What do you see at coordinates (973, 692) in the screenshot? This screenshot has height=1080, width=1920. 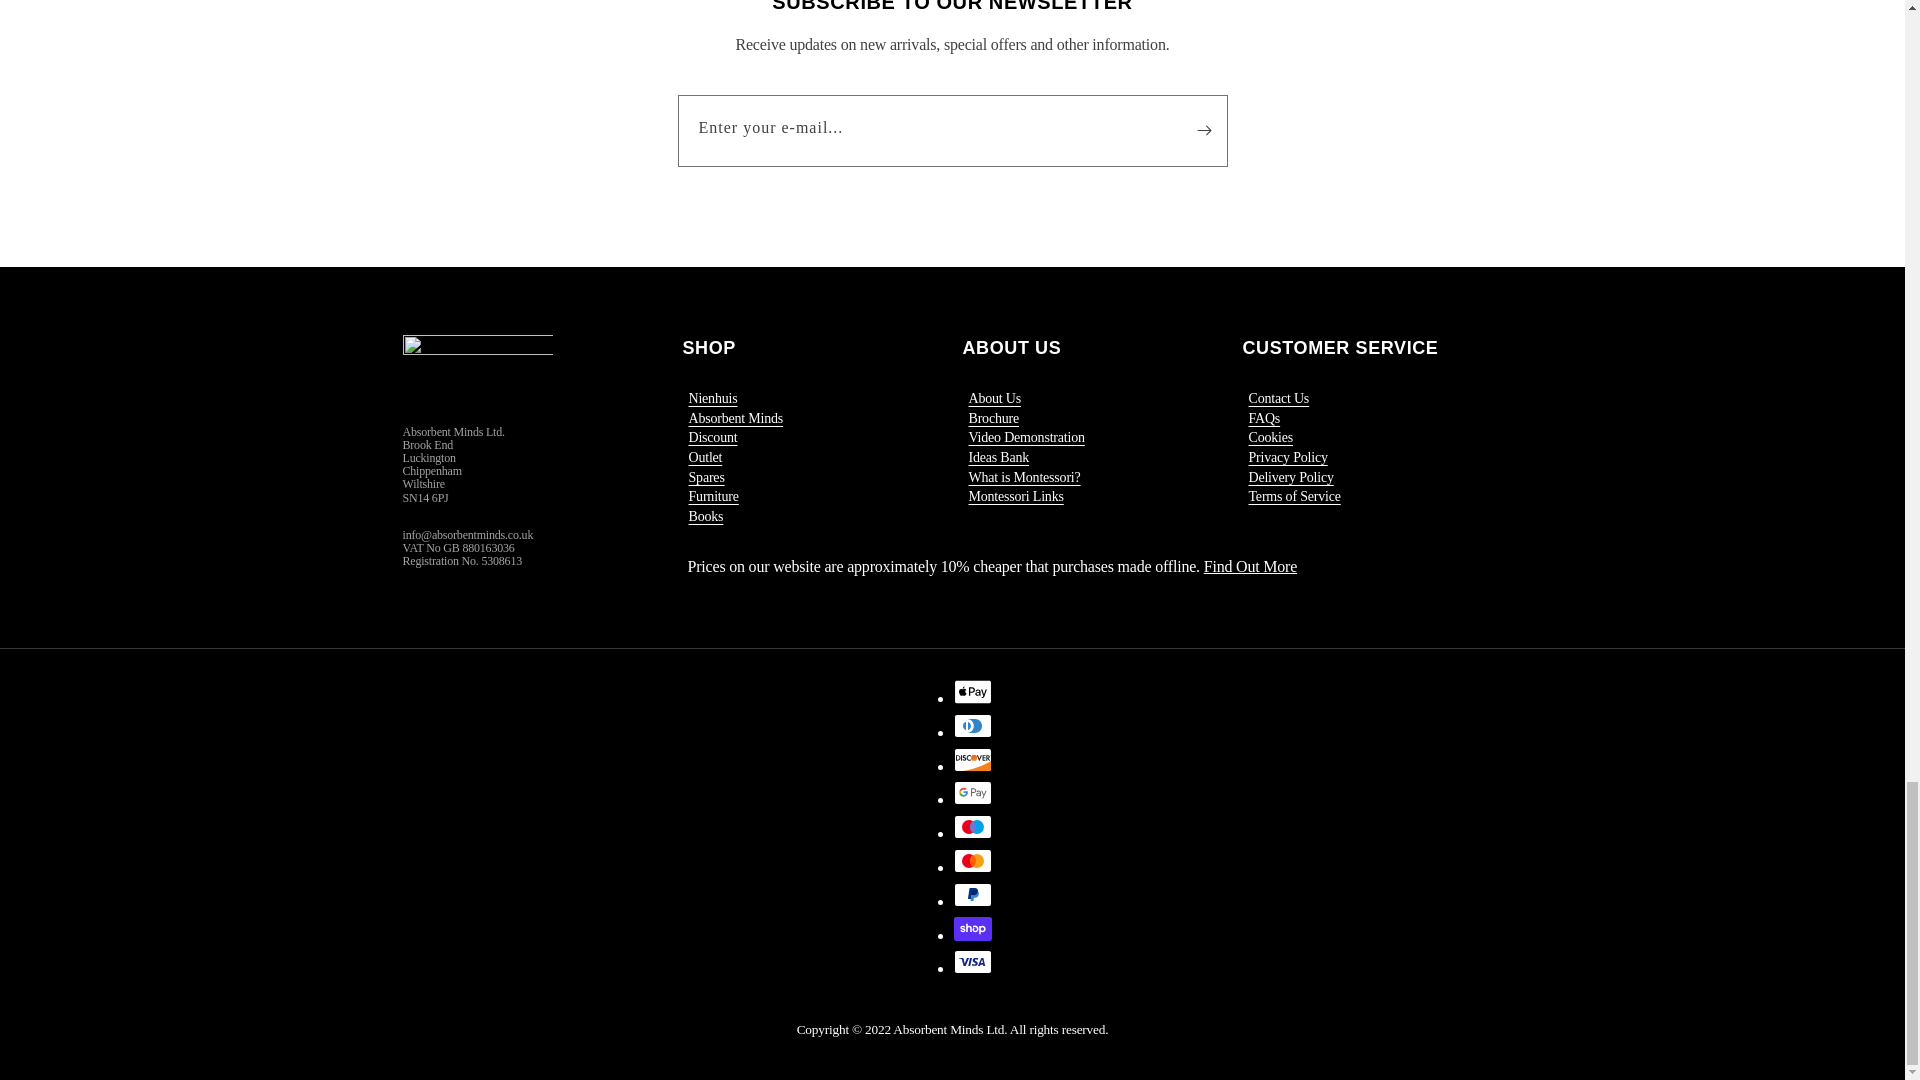 I see `Apple Pay` at bounding box center [973, 692].